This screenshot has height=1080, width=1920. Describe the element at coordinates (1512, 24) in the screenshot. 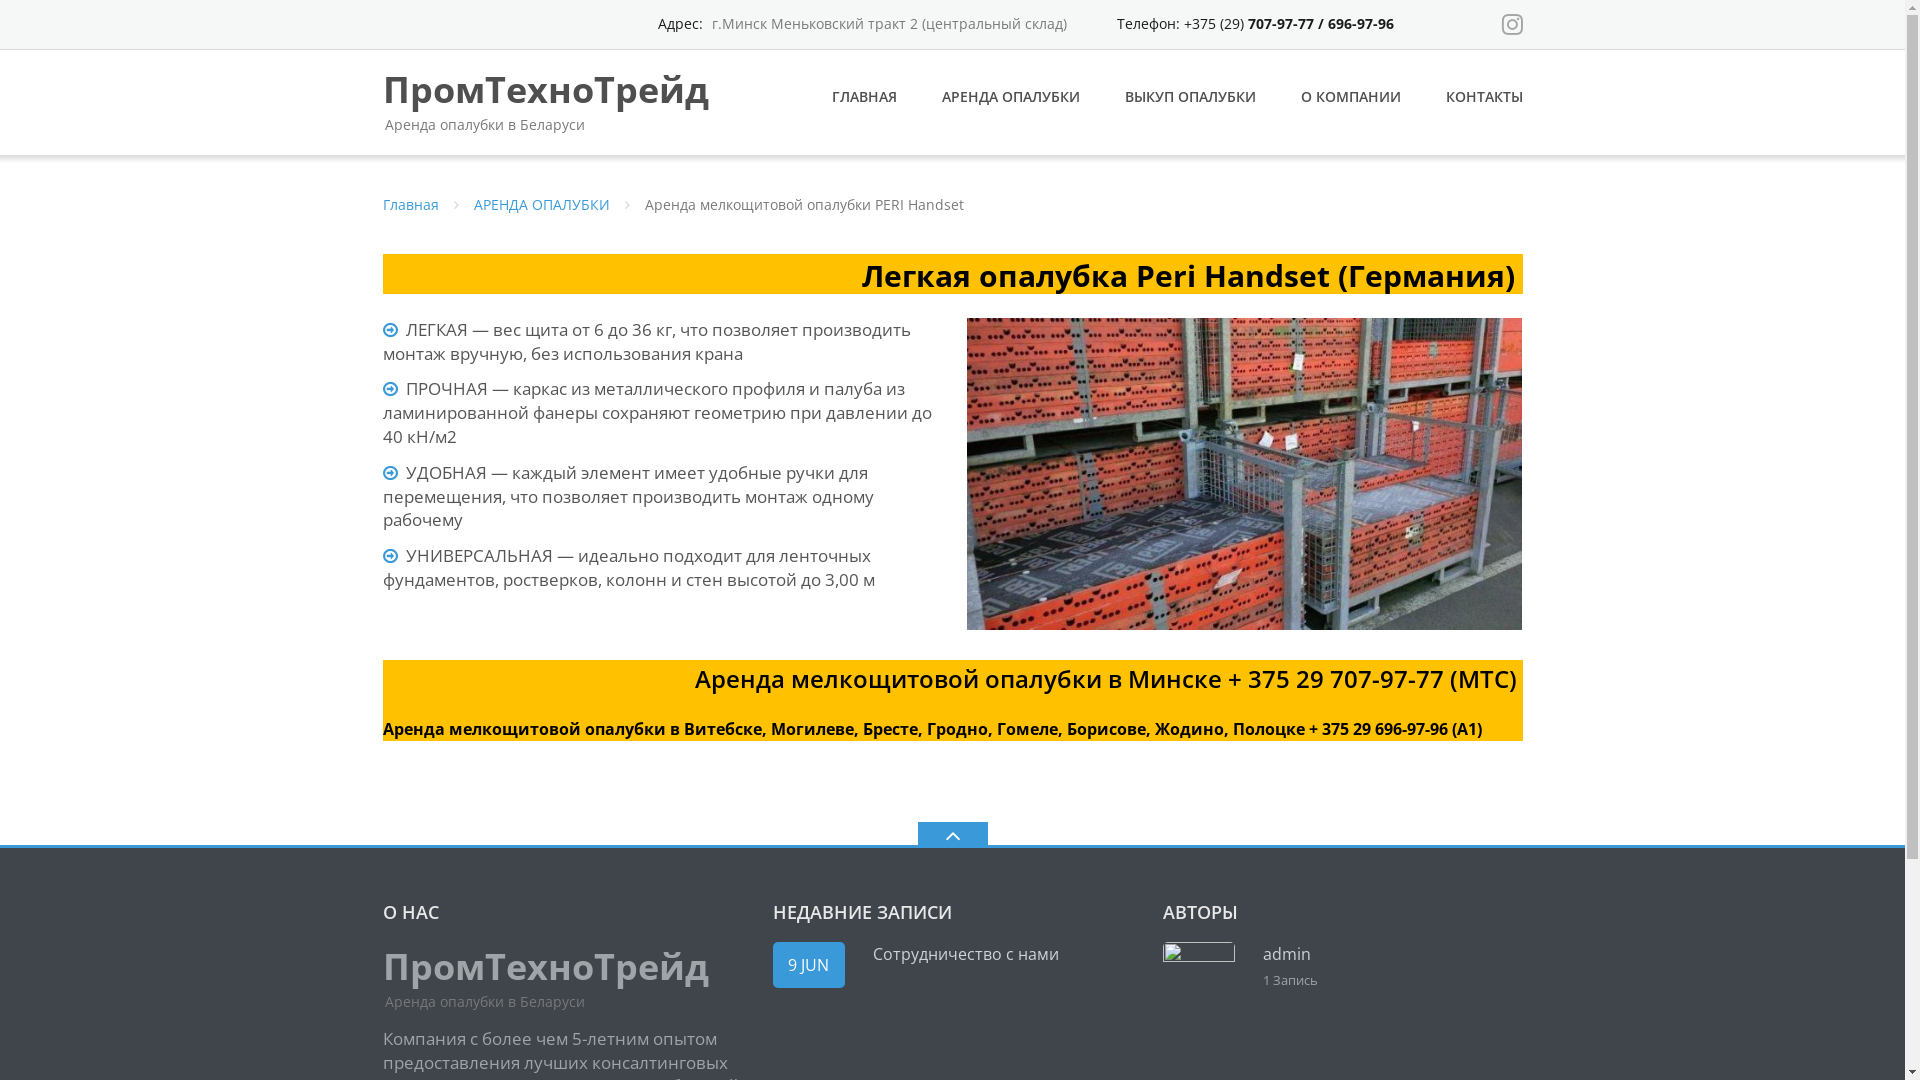

I see `Instagram` at that location.